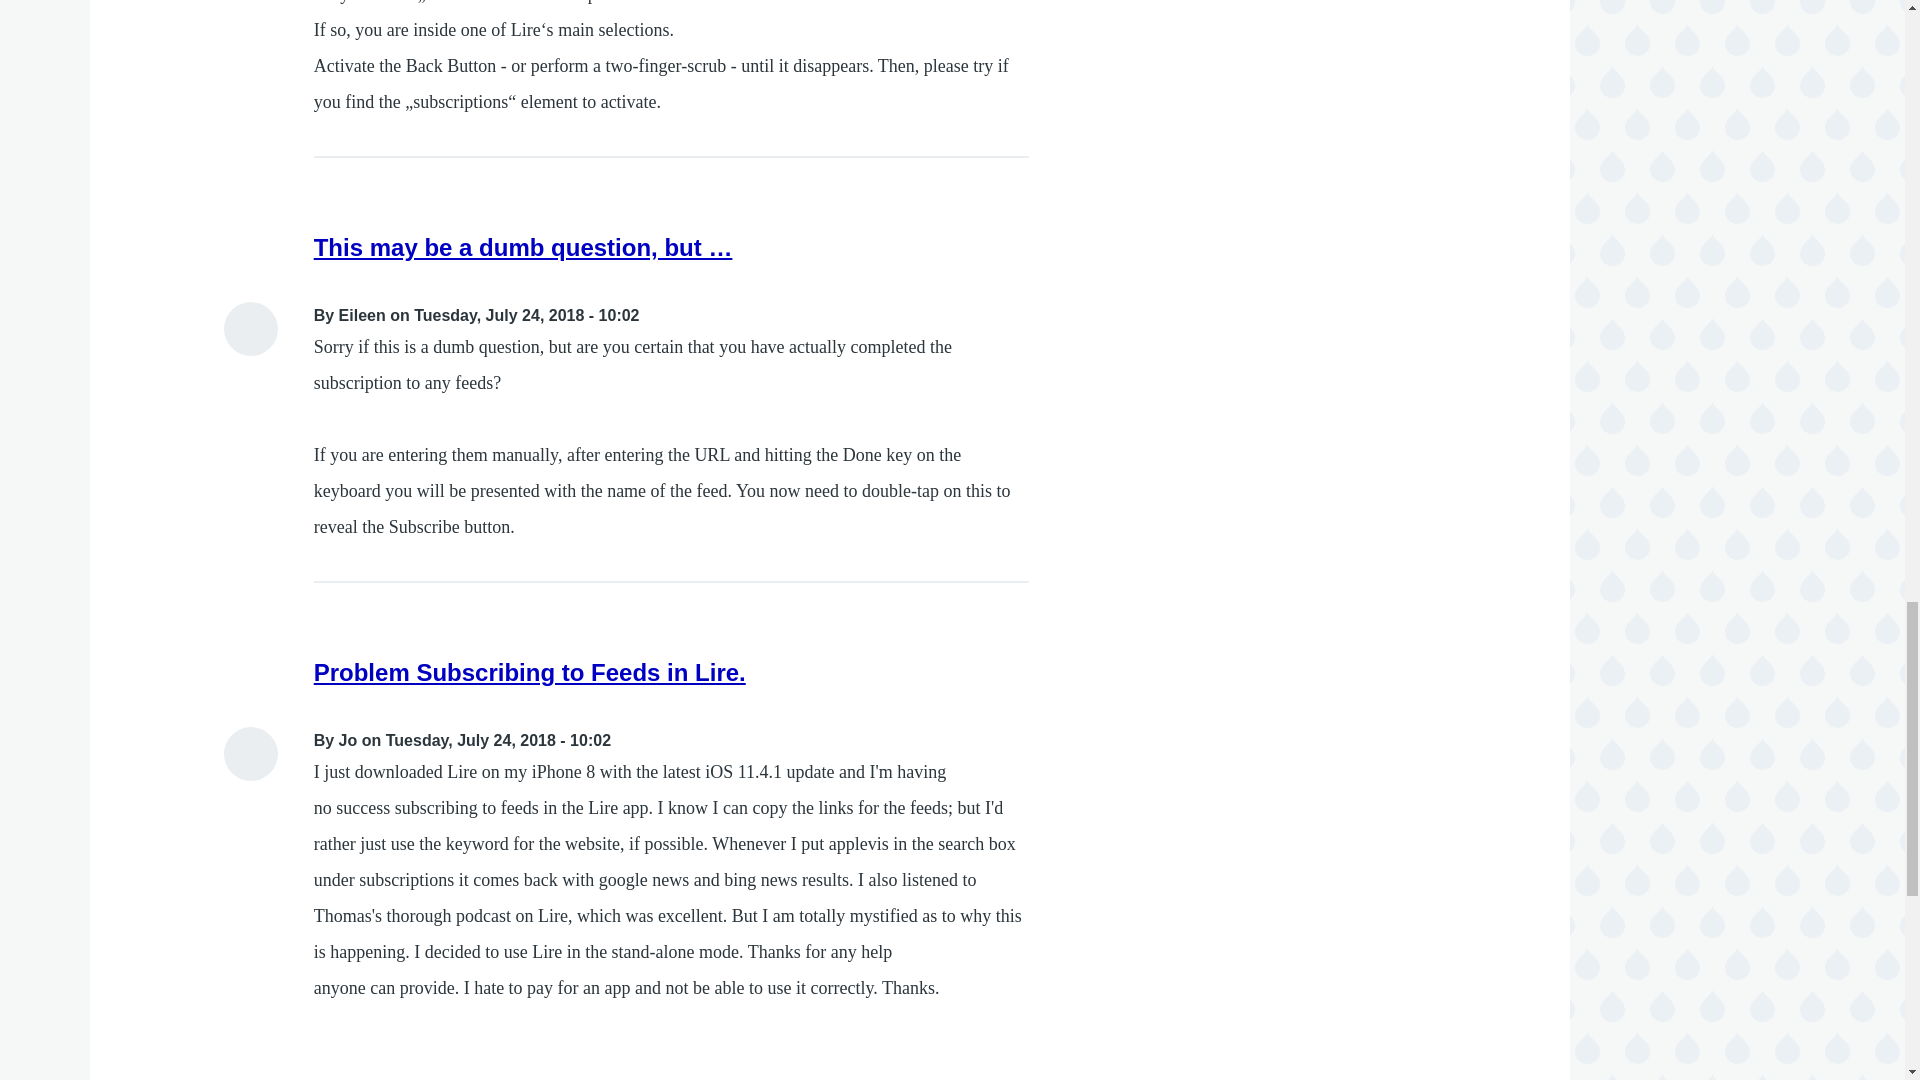  Describe the element at coordinates (530, 672) in the screenshot. I see `Problem Subscribing to Feeds in Lire.` at that location.